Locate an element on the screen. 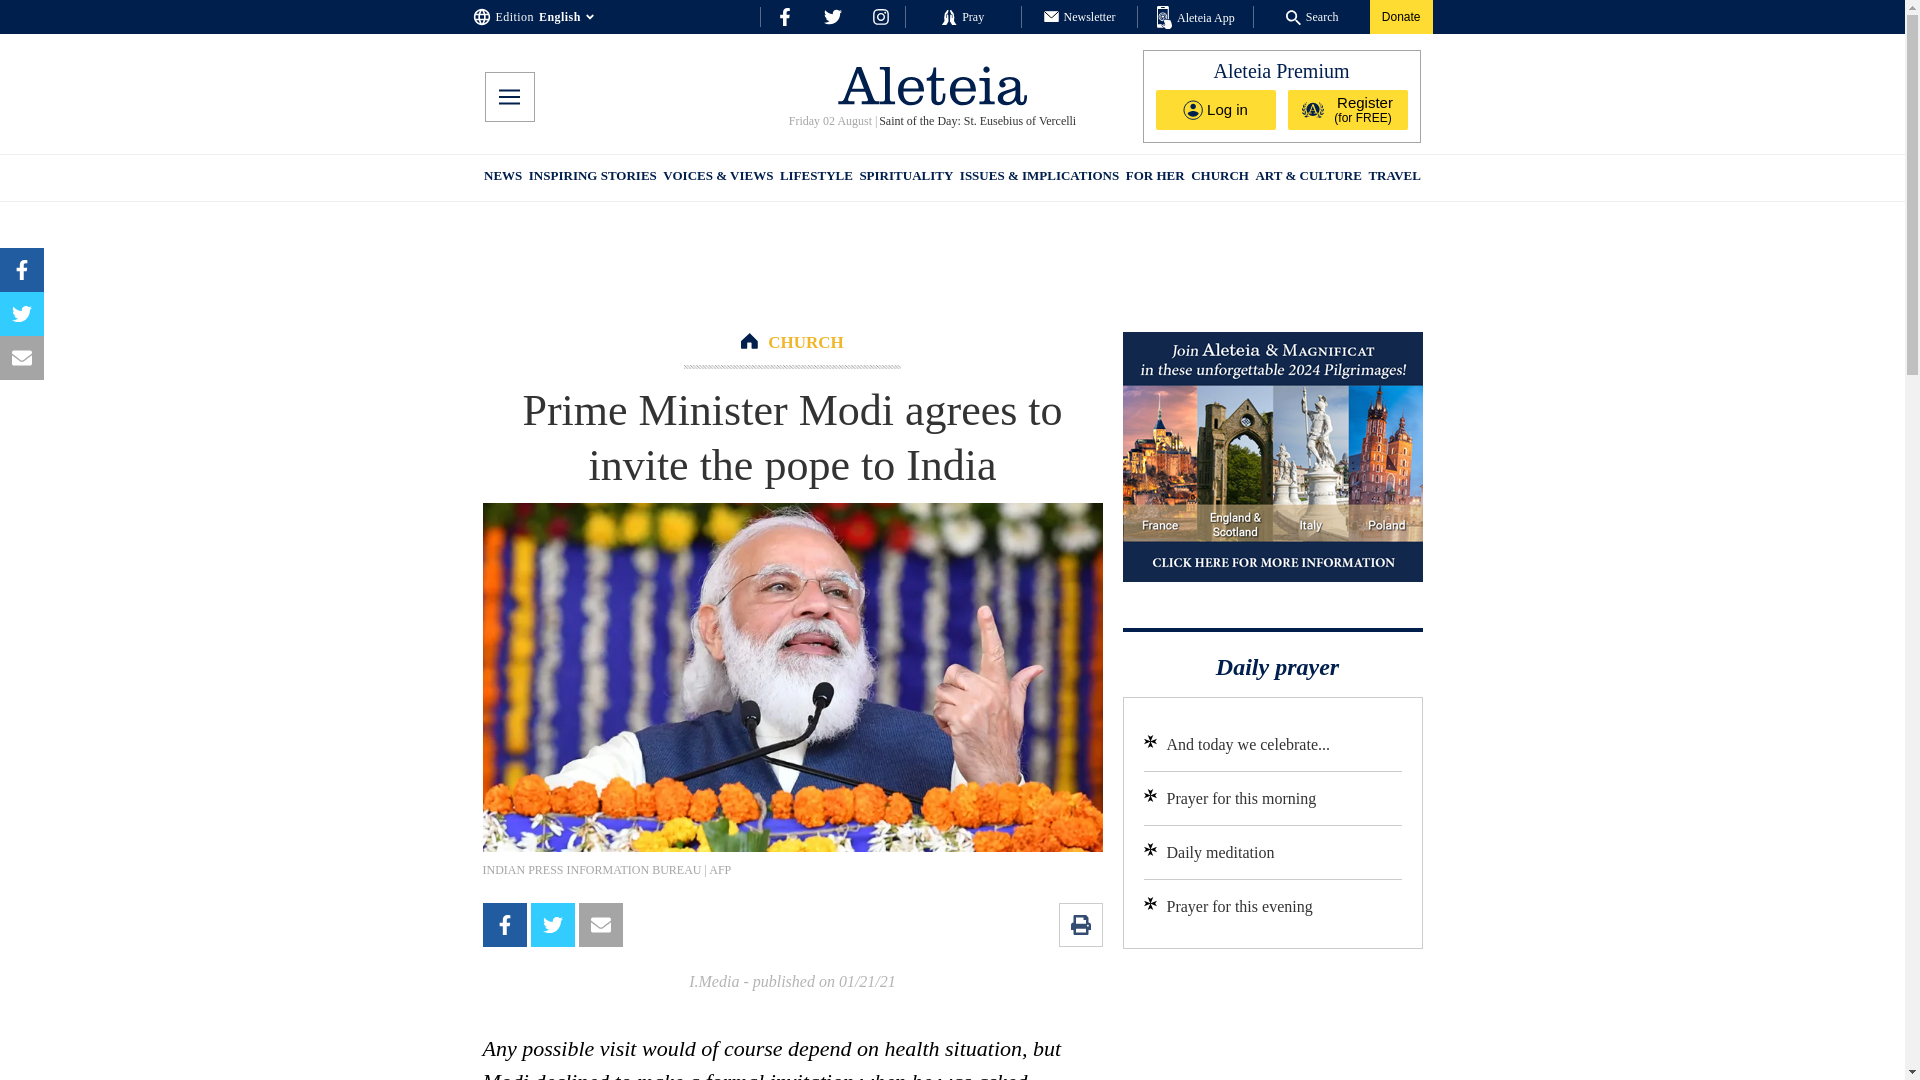  CHURCH is located at coordinates (1220, 178).